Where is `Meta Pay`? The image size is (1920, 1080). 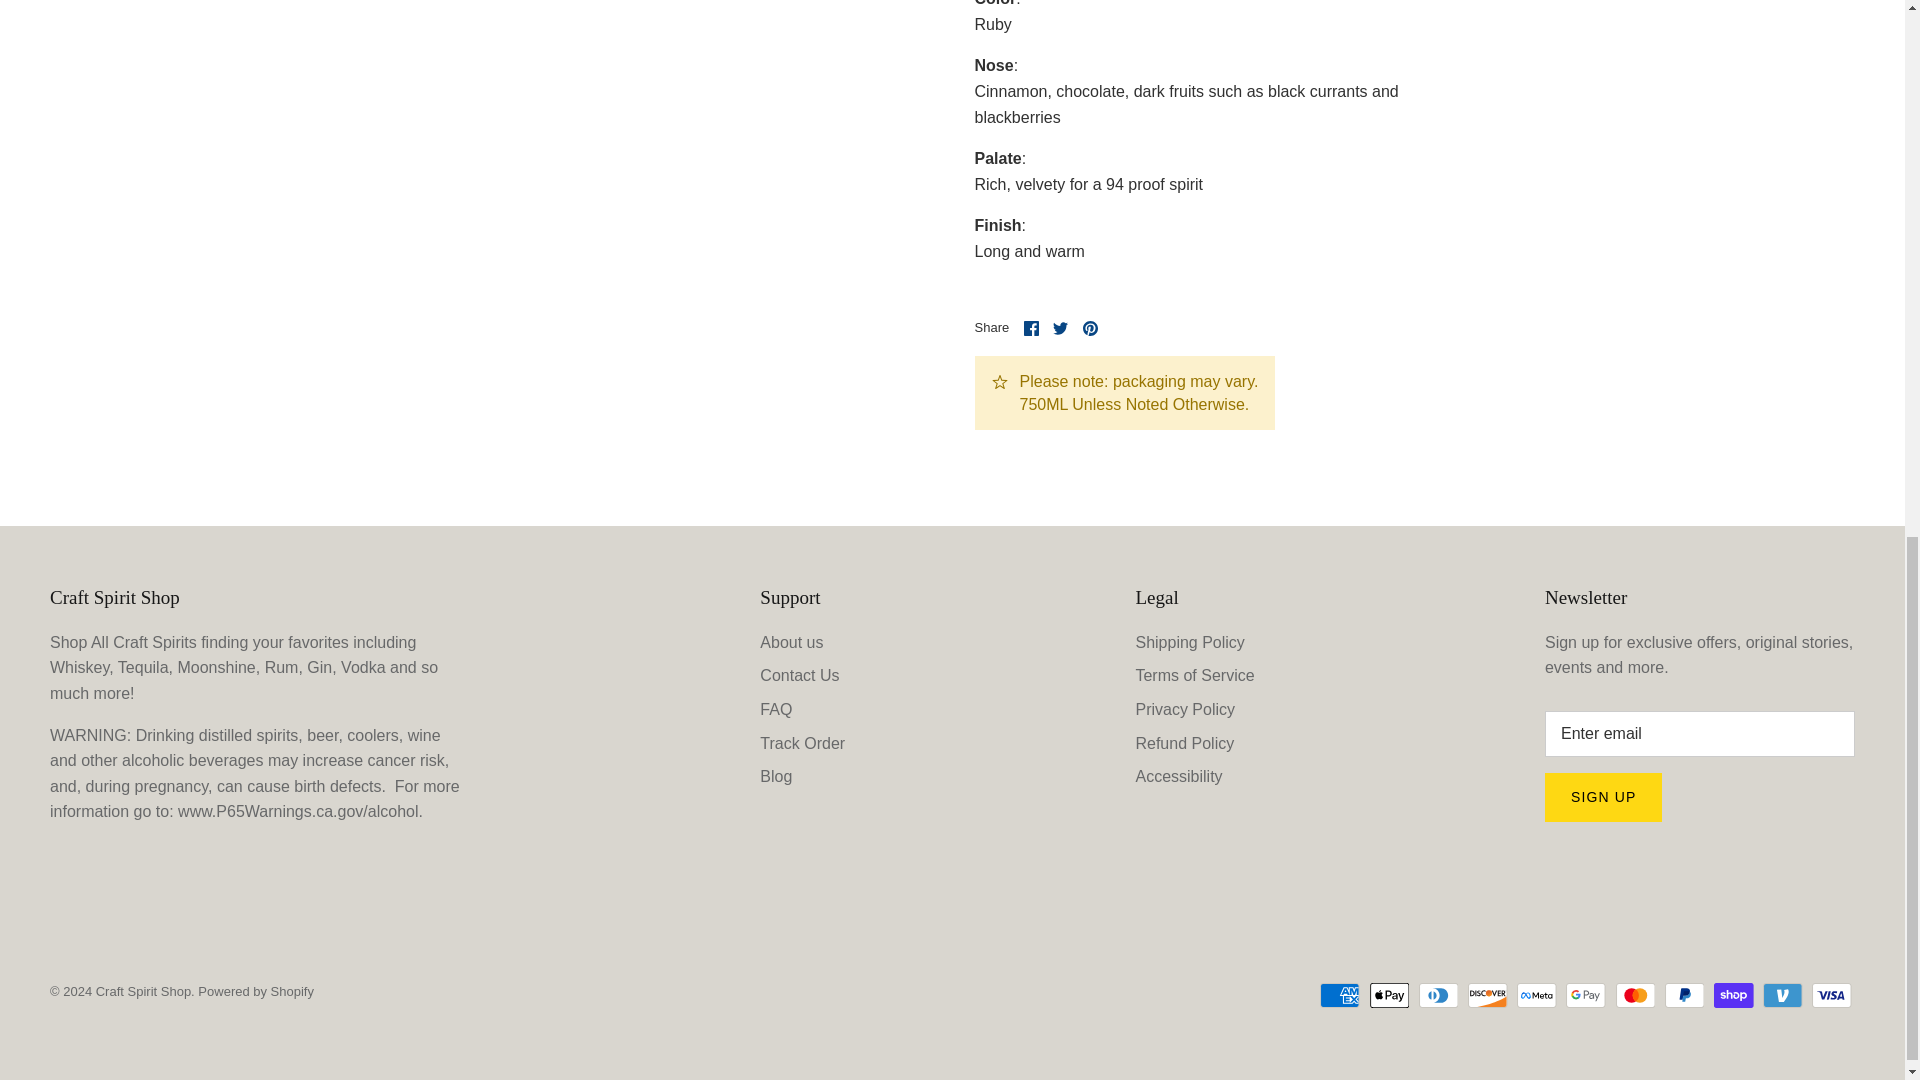
Meta Pay is located at coordinates (1536, 994).